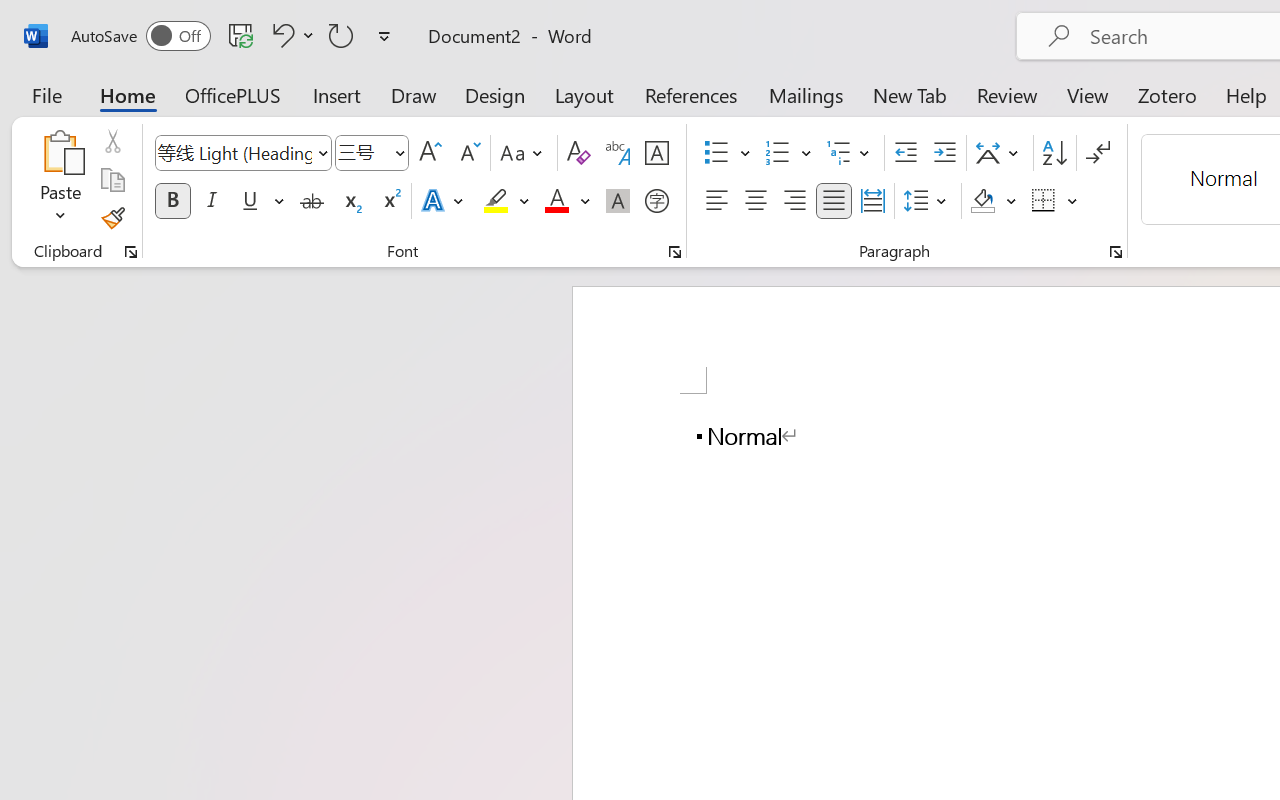  Describe the element at coordinates (716, 153) in the screenshot. I see `Bullets` at that location.